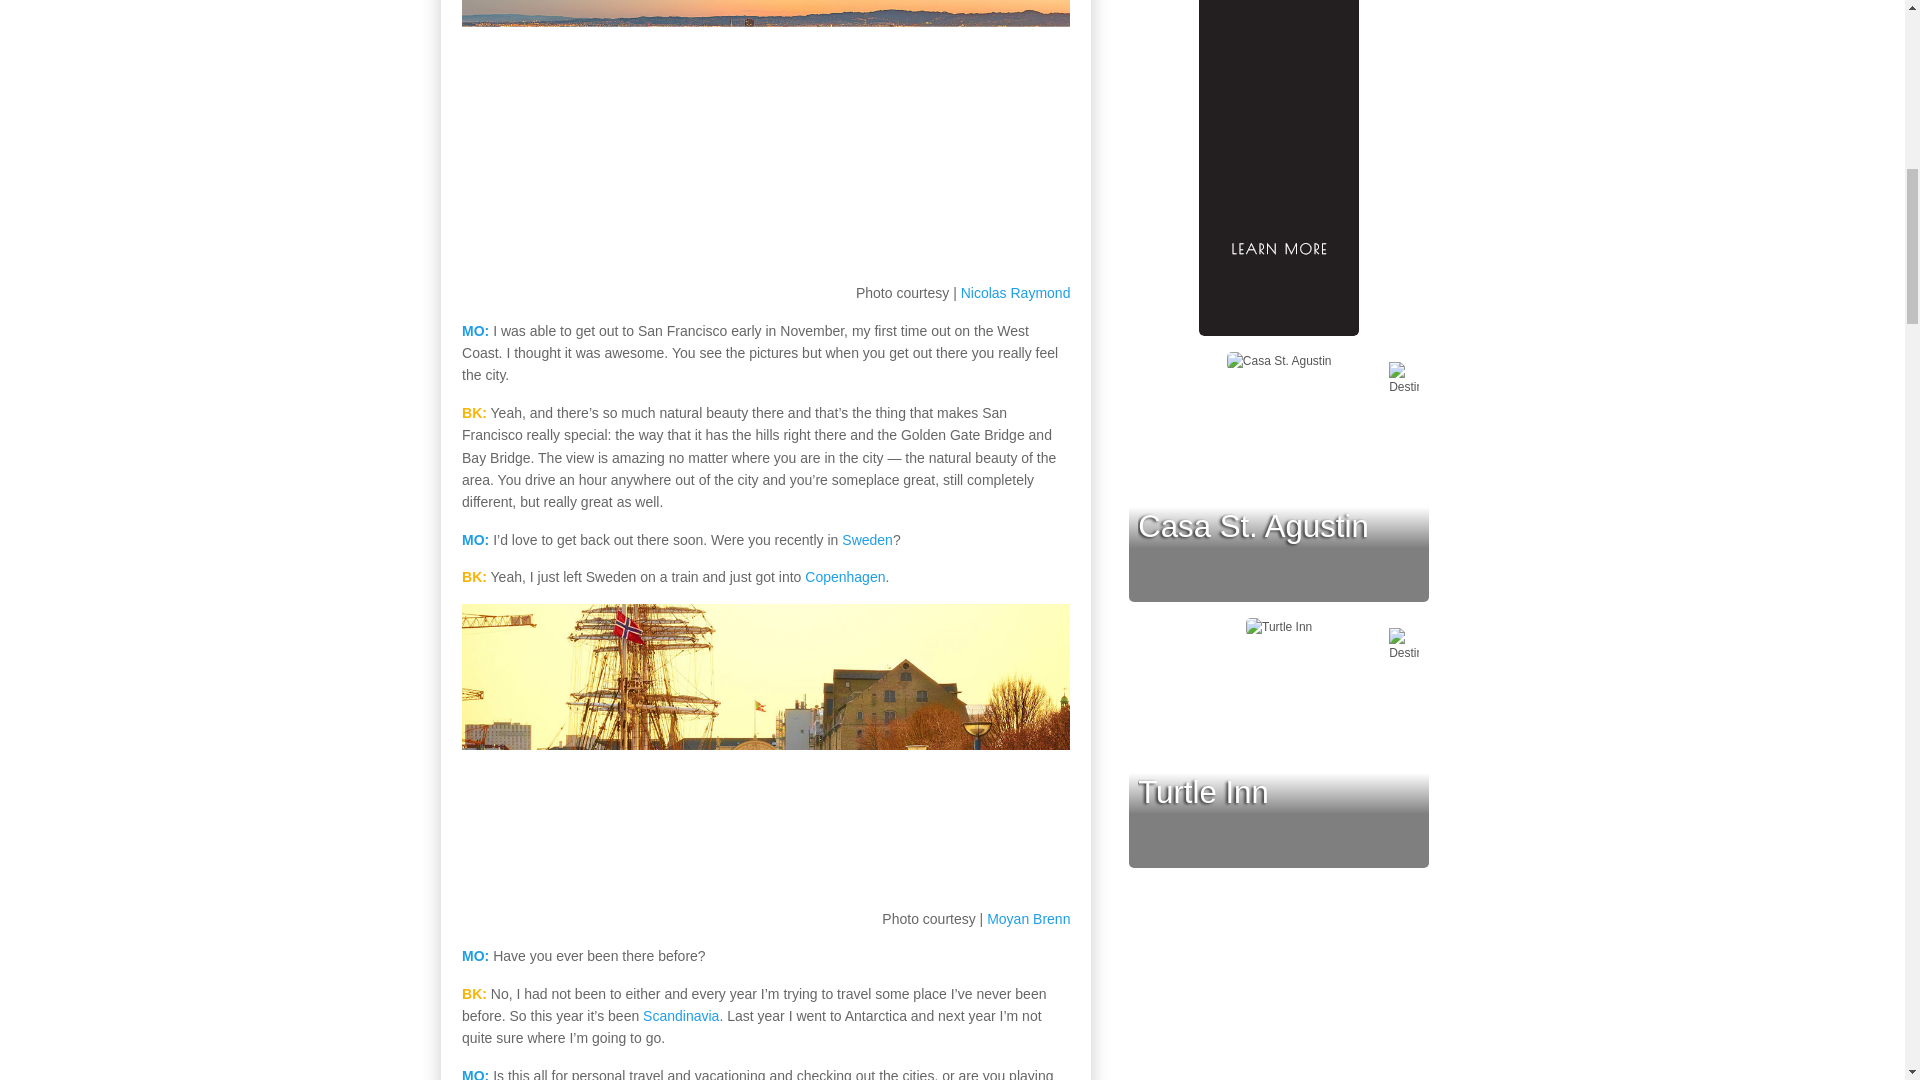  Describe the element at coordinates (476, 956) in the screenshot. I see `MO:` at that location.